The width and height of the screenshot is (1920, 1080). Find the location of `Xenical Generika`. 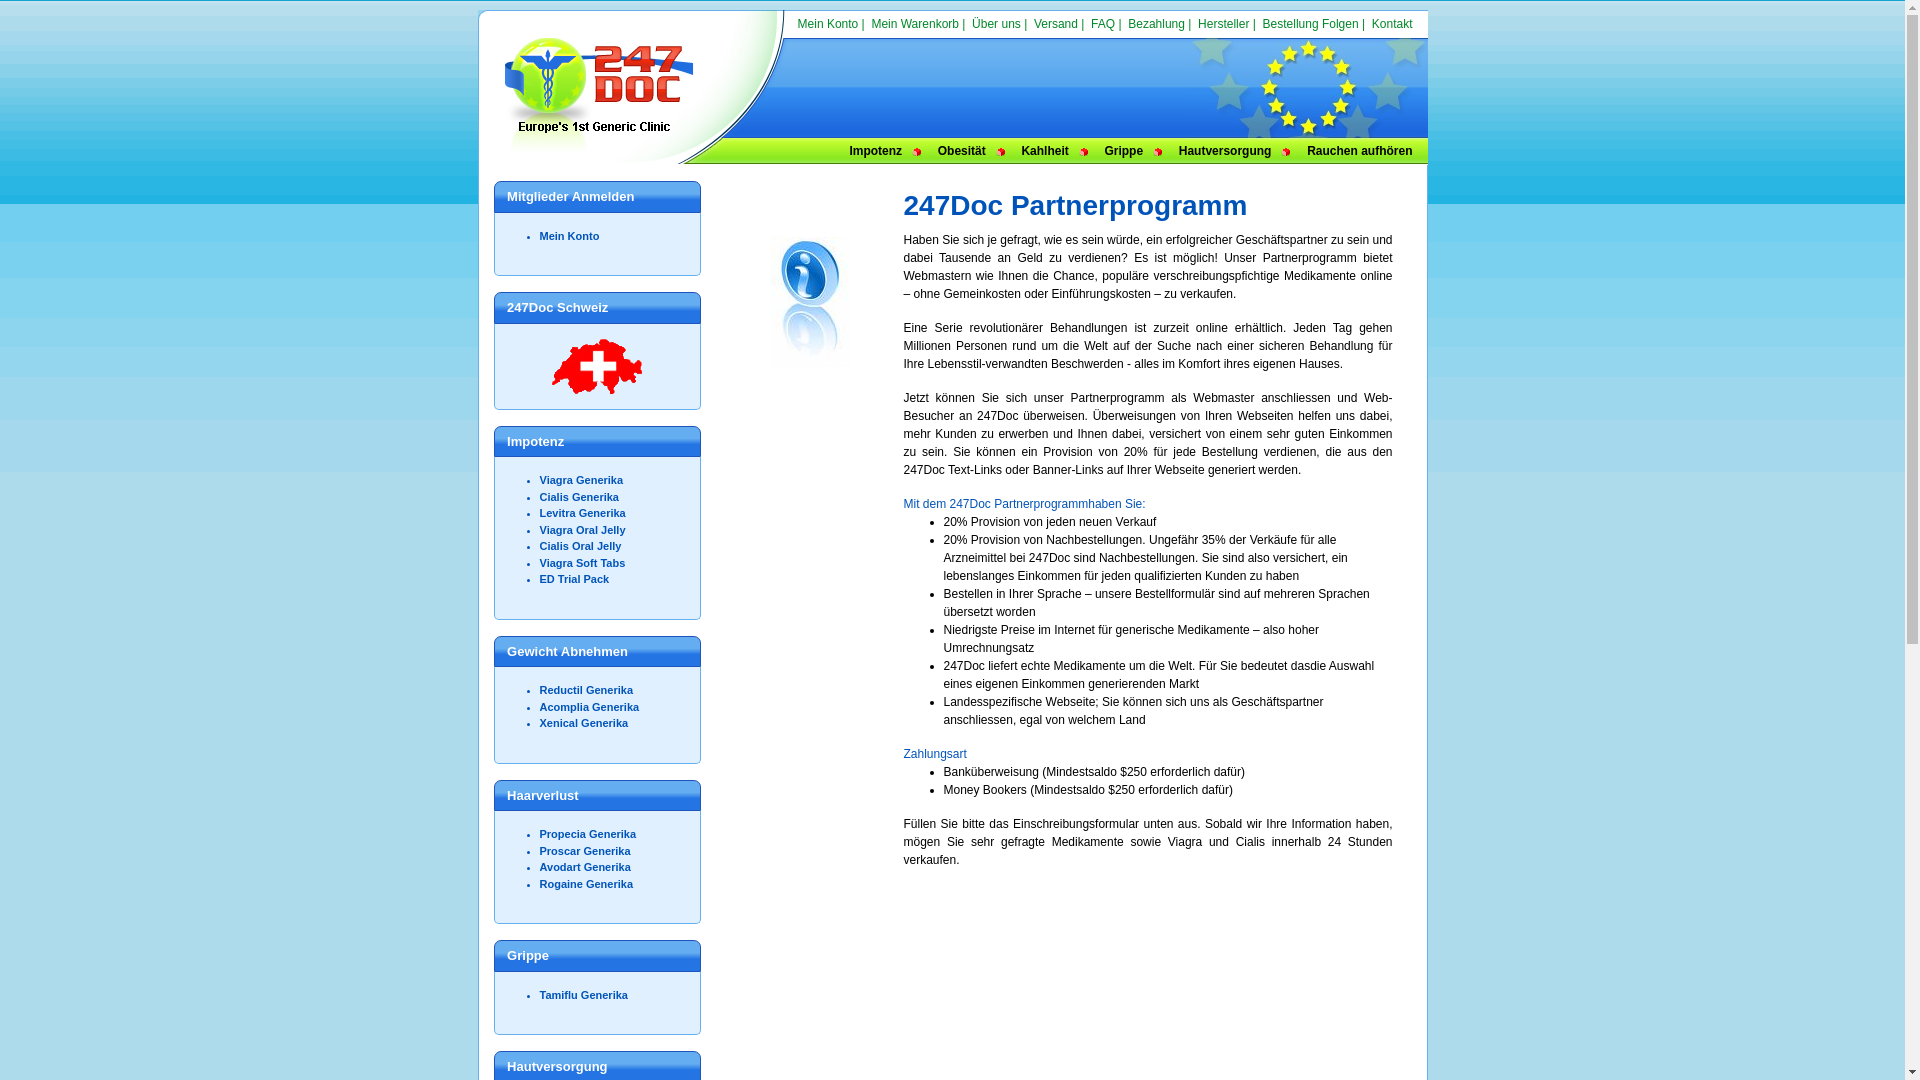

Xenical Generika is located at coordinates (584, 723).